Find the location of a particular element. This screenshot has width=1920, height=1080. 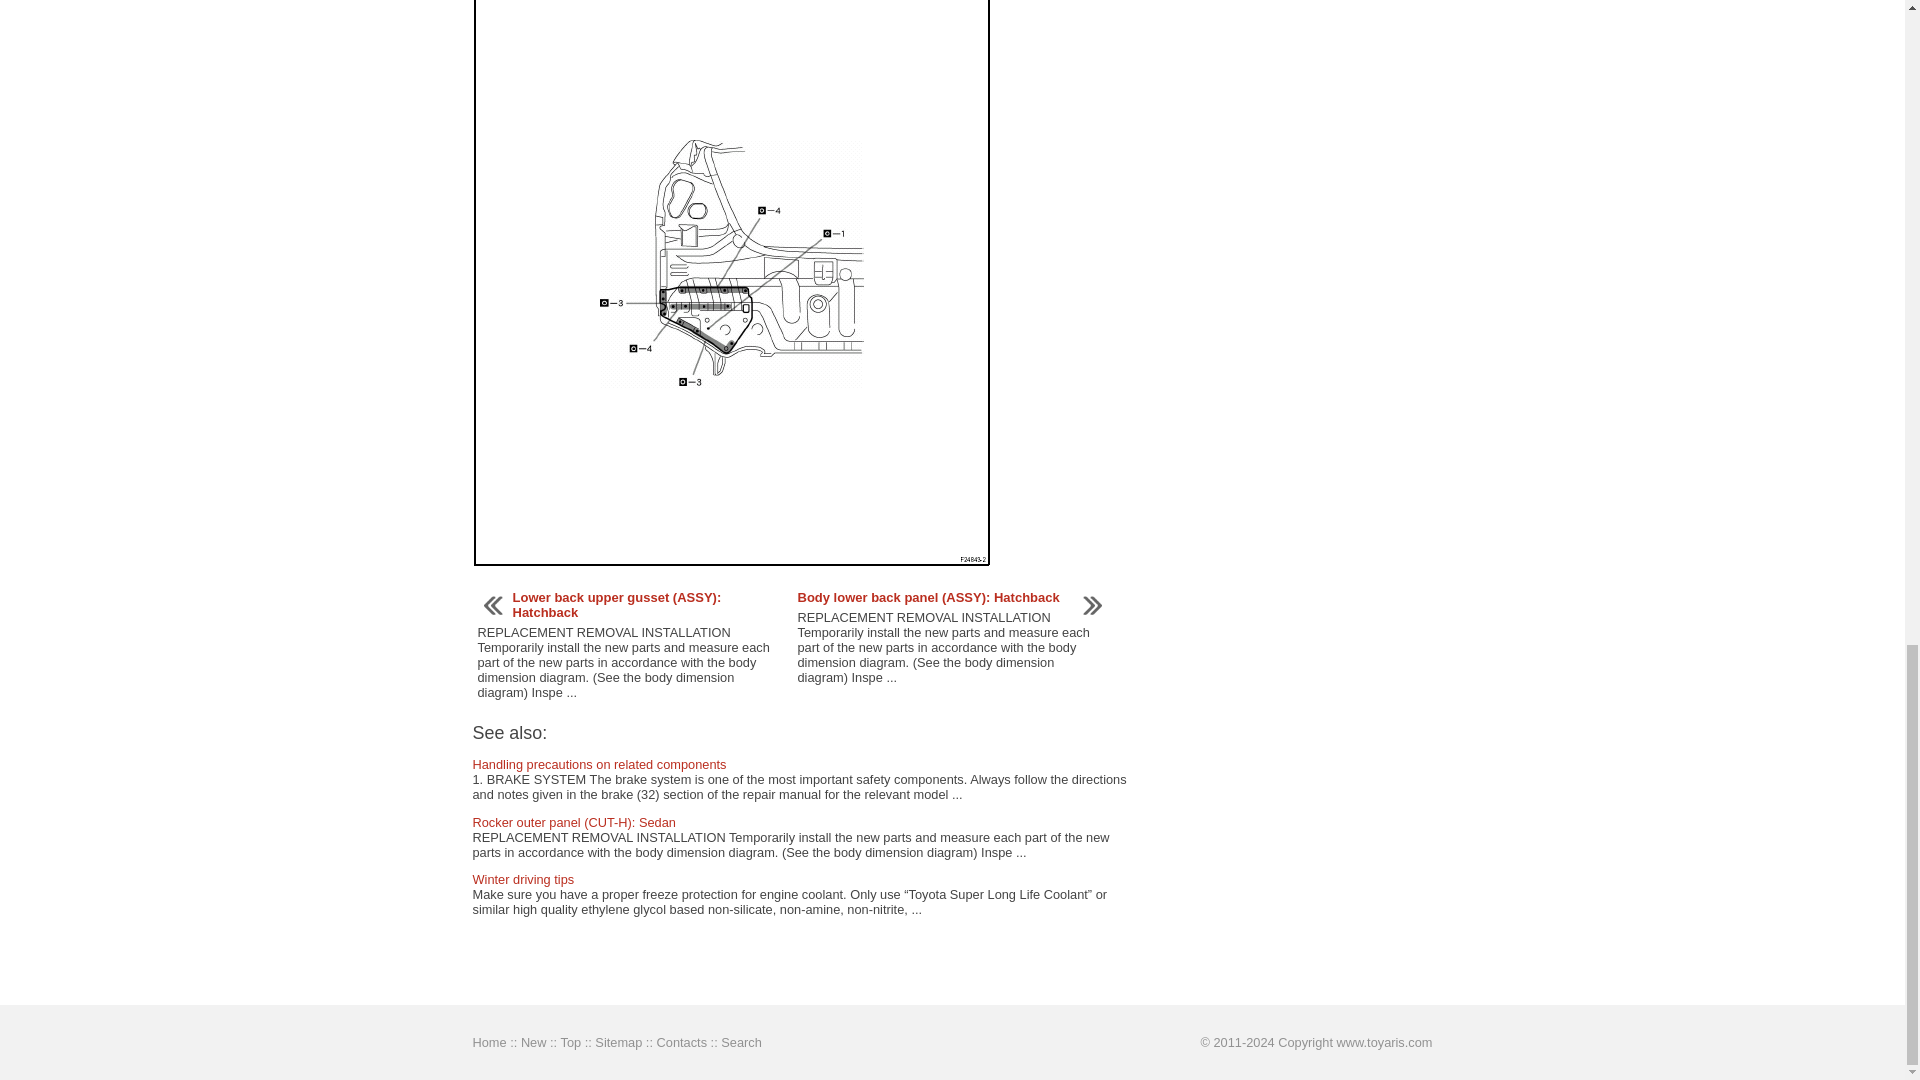

Home is located at coordinates (489, 1042).